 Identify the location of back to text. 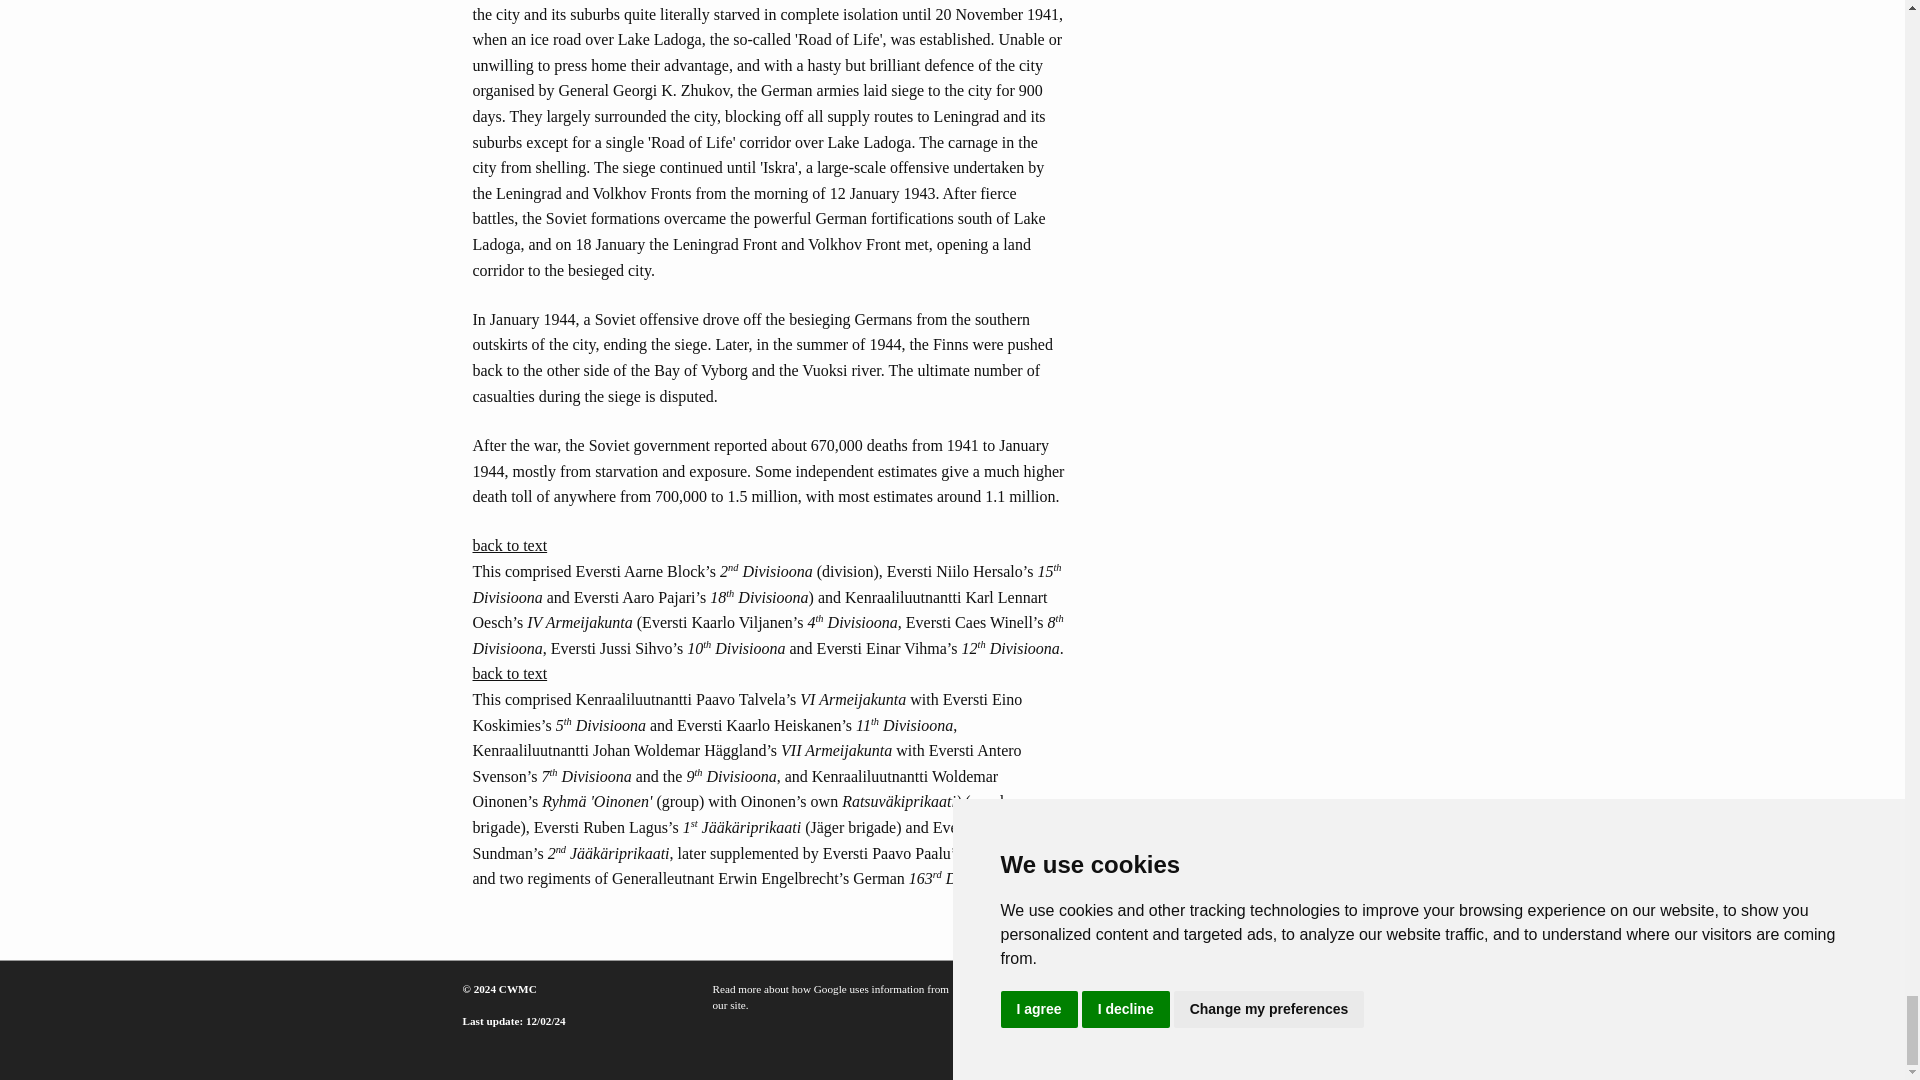
(510, 673).